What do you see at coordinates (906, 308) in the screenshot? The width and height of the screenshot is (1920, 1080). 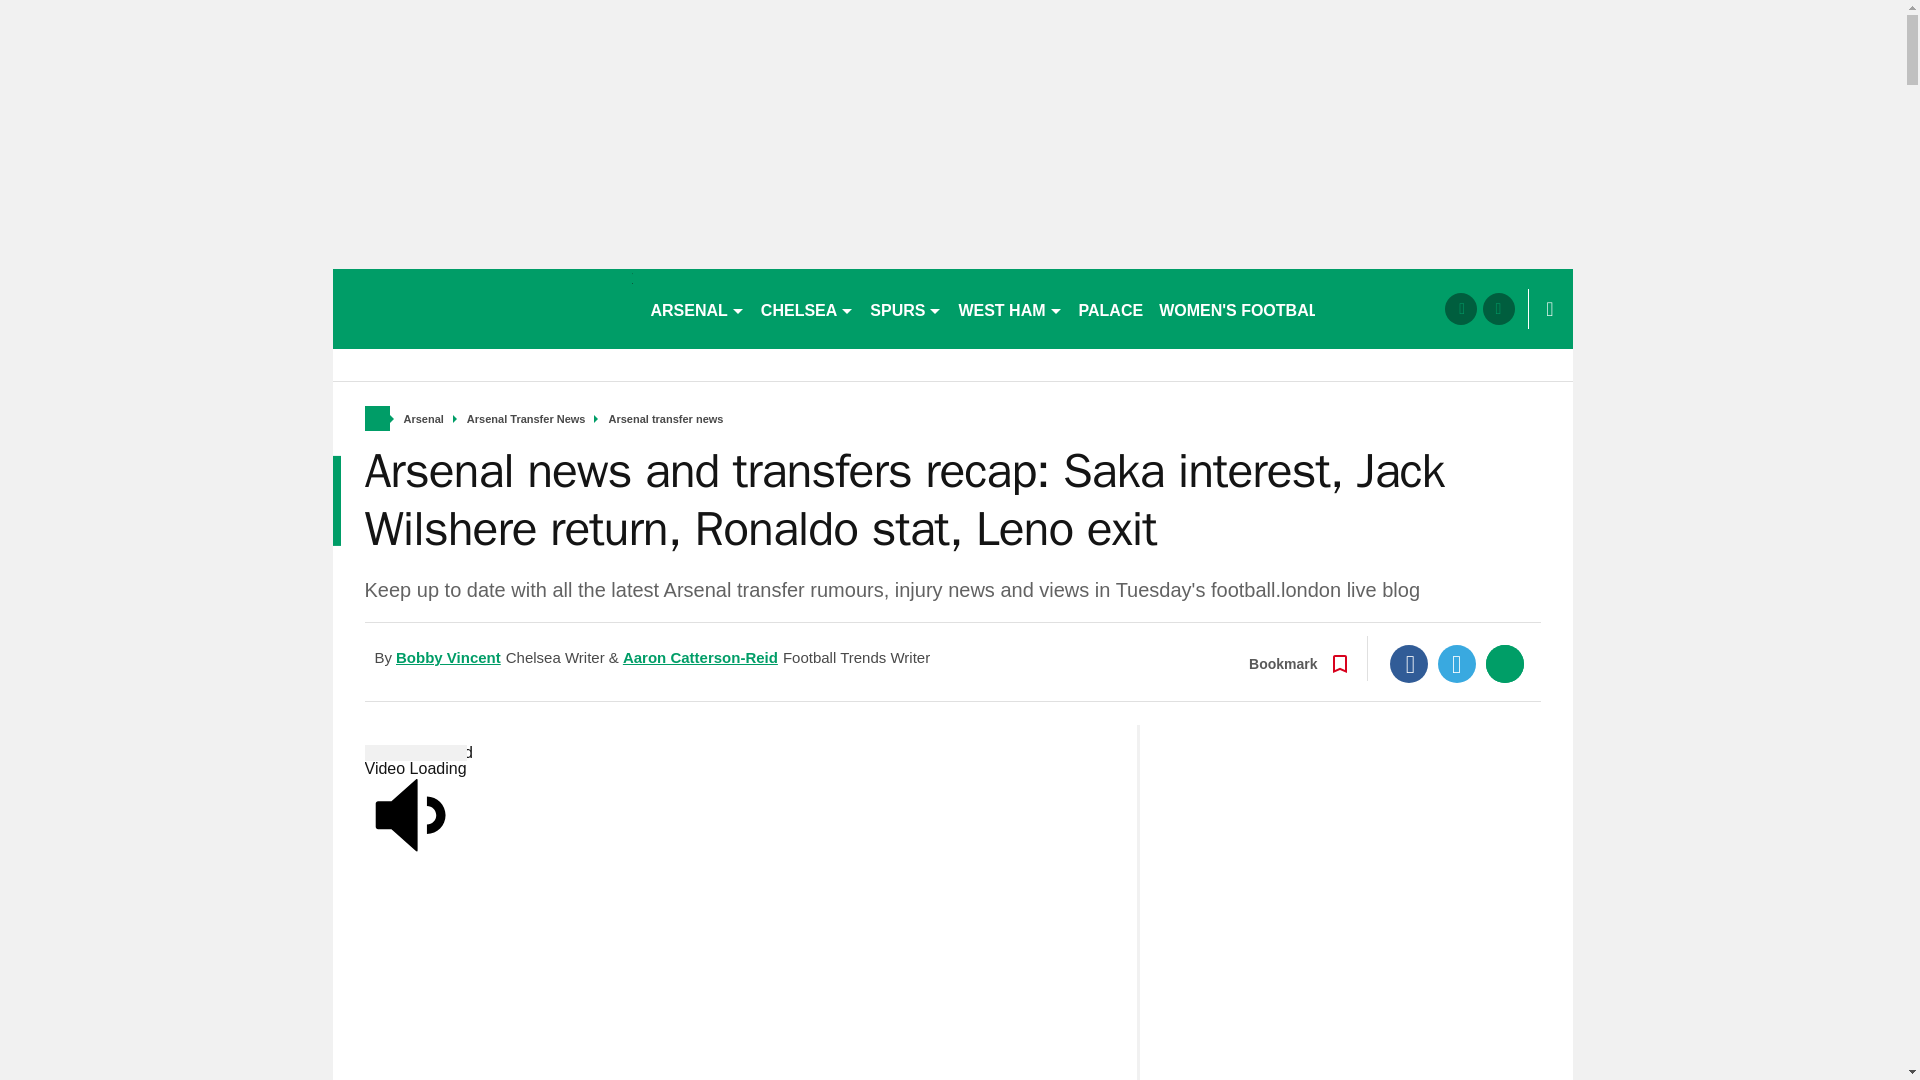 I see `SPURS` at bounding box center [906, 308].